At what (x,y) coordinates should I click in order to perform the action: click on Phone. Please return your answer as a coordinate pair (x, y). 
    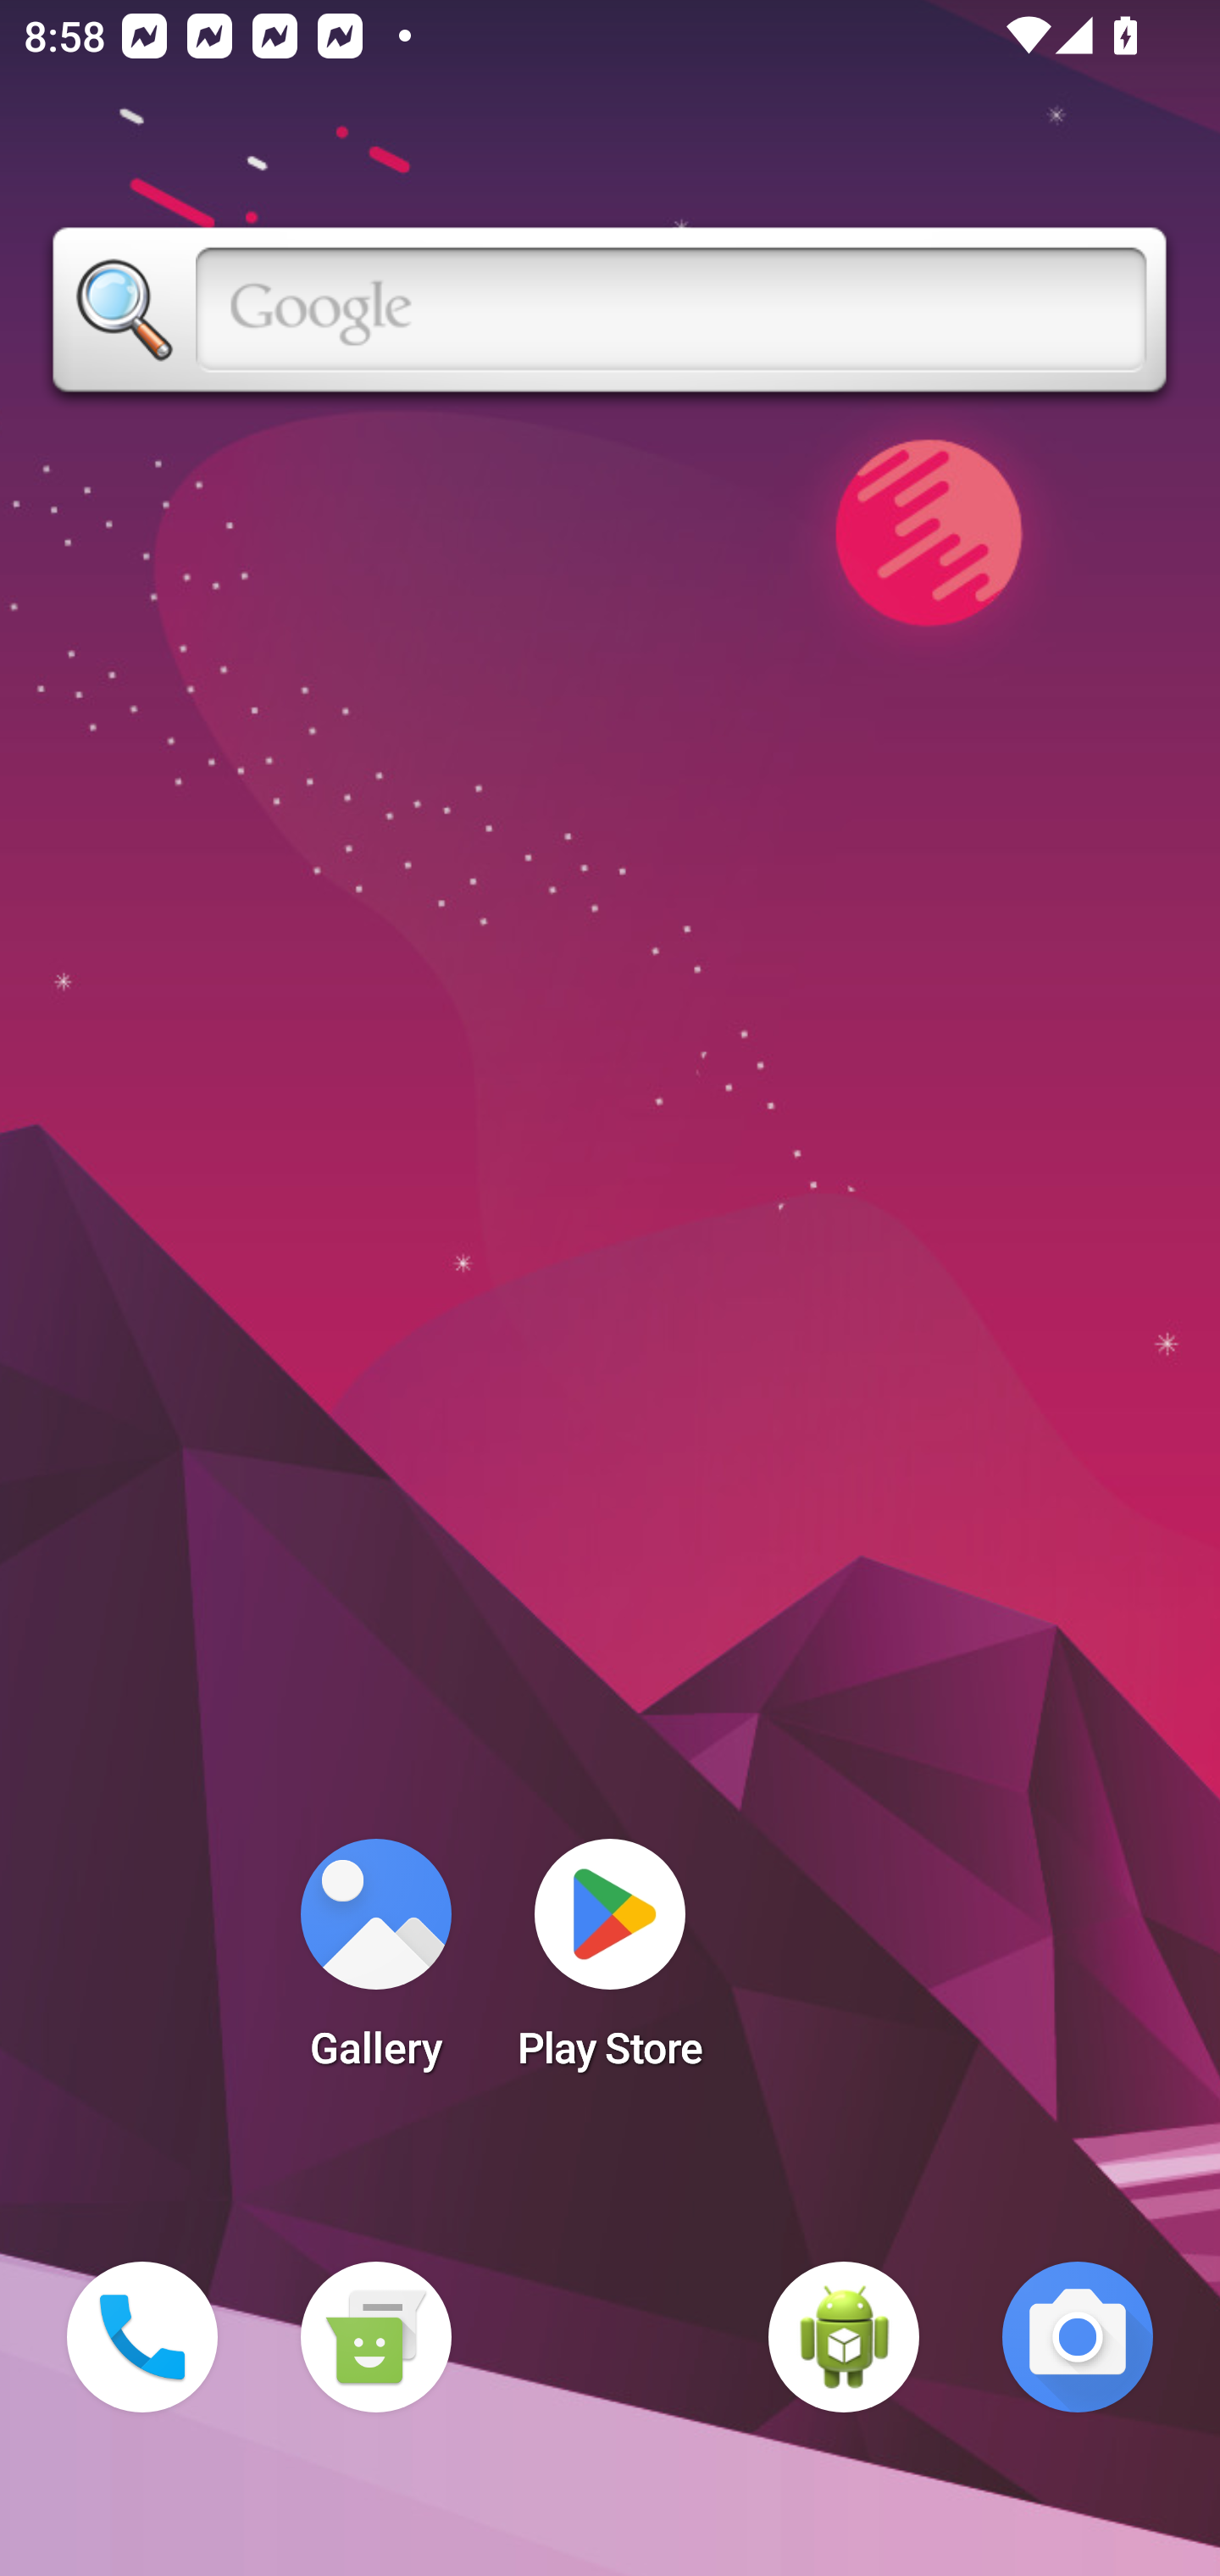
    Looking at the image, I should click on (142, 2337).